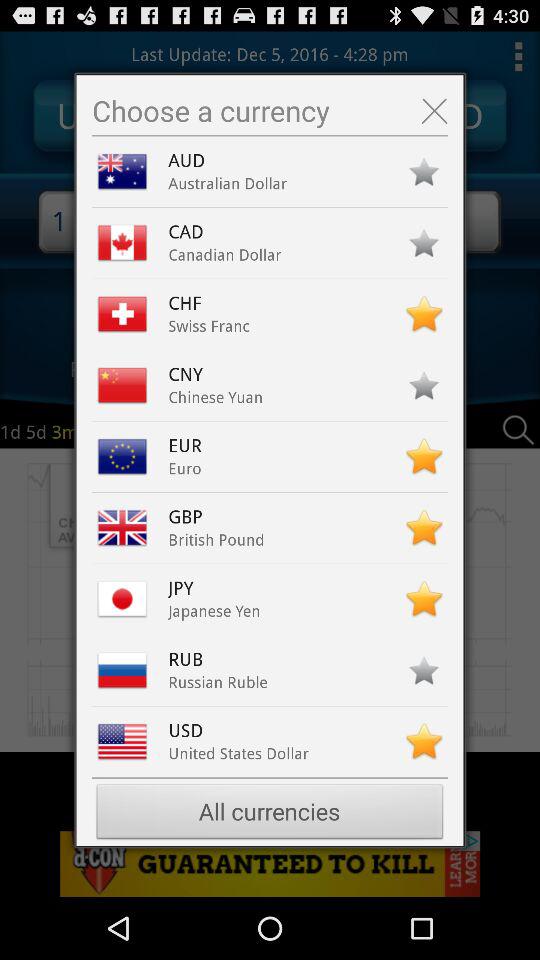 Image resolution: width=540 pixels, height=960 pixels. What do you see at coordinates (190, 374) in the screenshot?
I see `scroll until cny item` at bounding box center [190, 374].